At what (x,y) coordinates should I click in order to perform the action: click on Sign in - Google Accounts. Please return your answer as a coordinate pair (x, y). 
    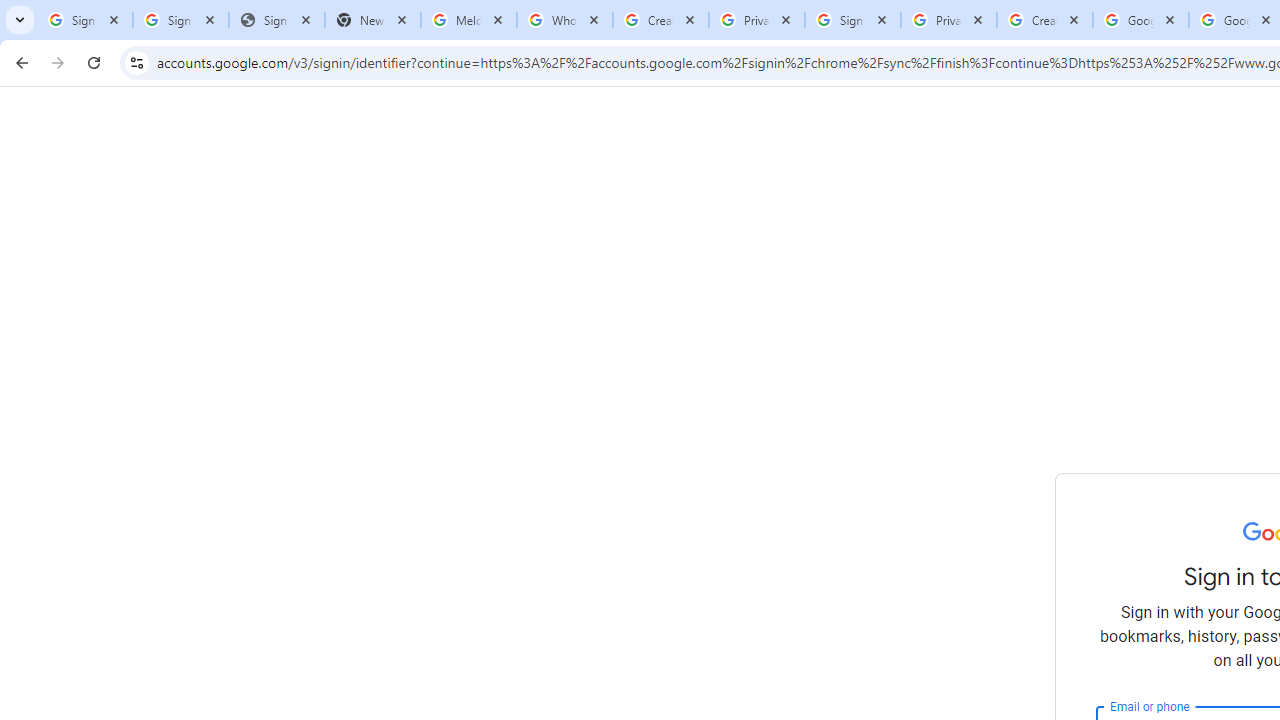
    Looking at the image, I should click on (181, 20).